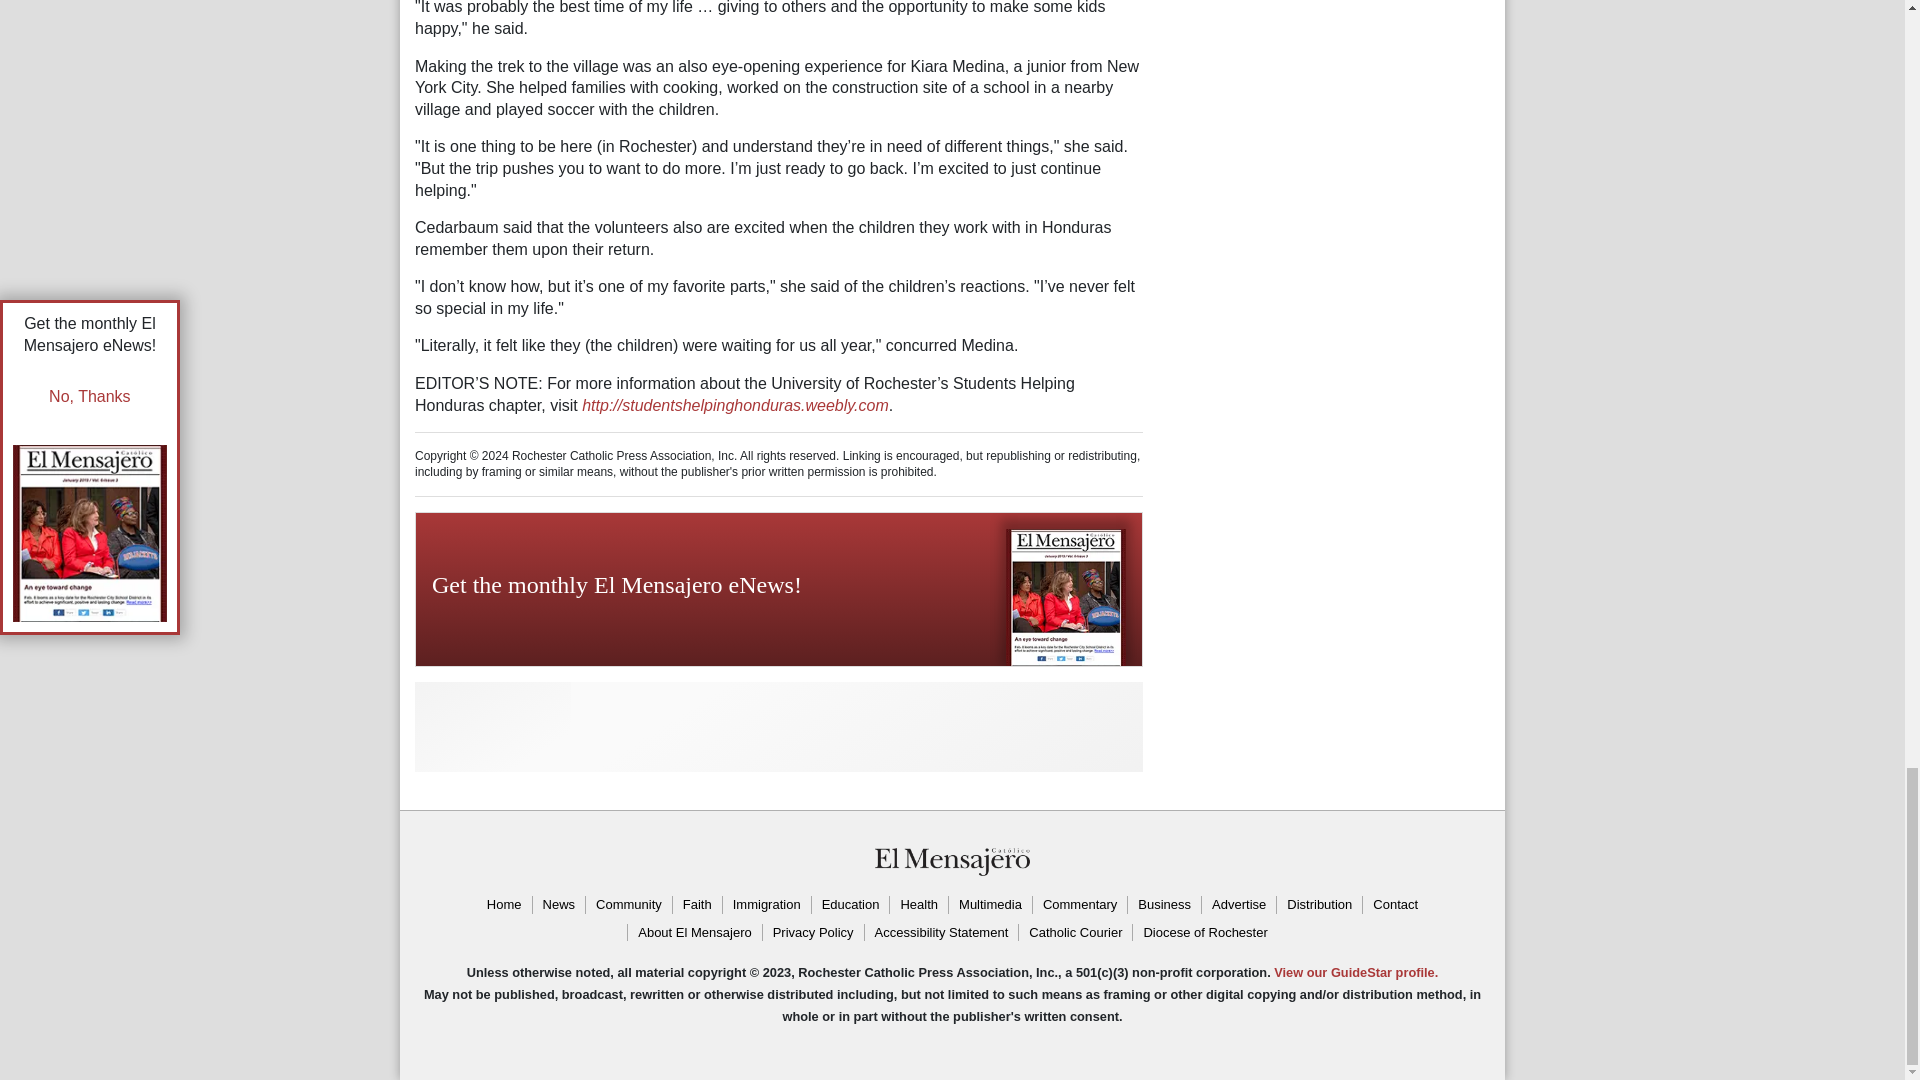 Image resolution: width=1920 pixels, height=1080 pixels. Describe the element at coordinates (918, 904) in the screenshot. I see `Health` at that location.